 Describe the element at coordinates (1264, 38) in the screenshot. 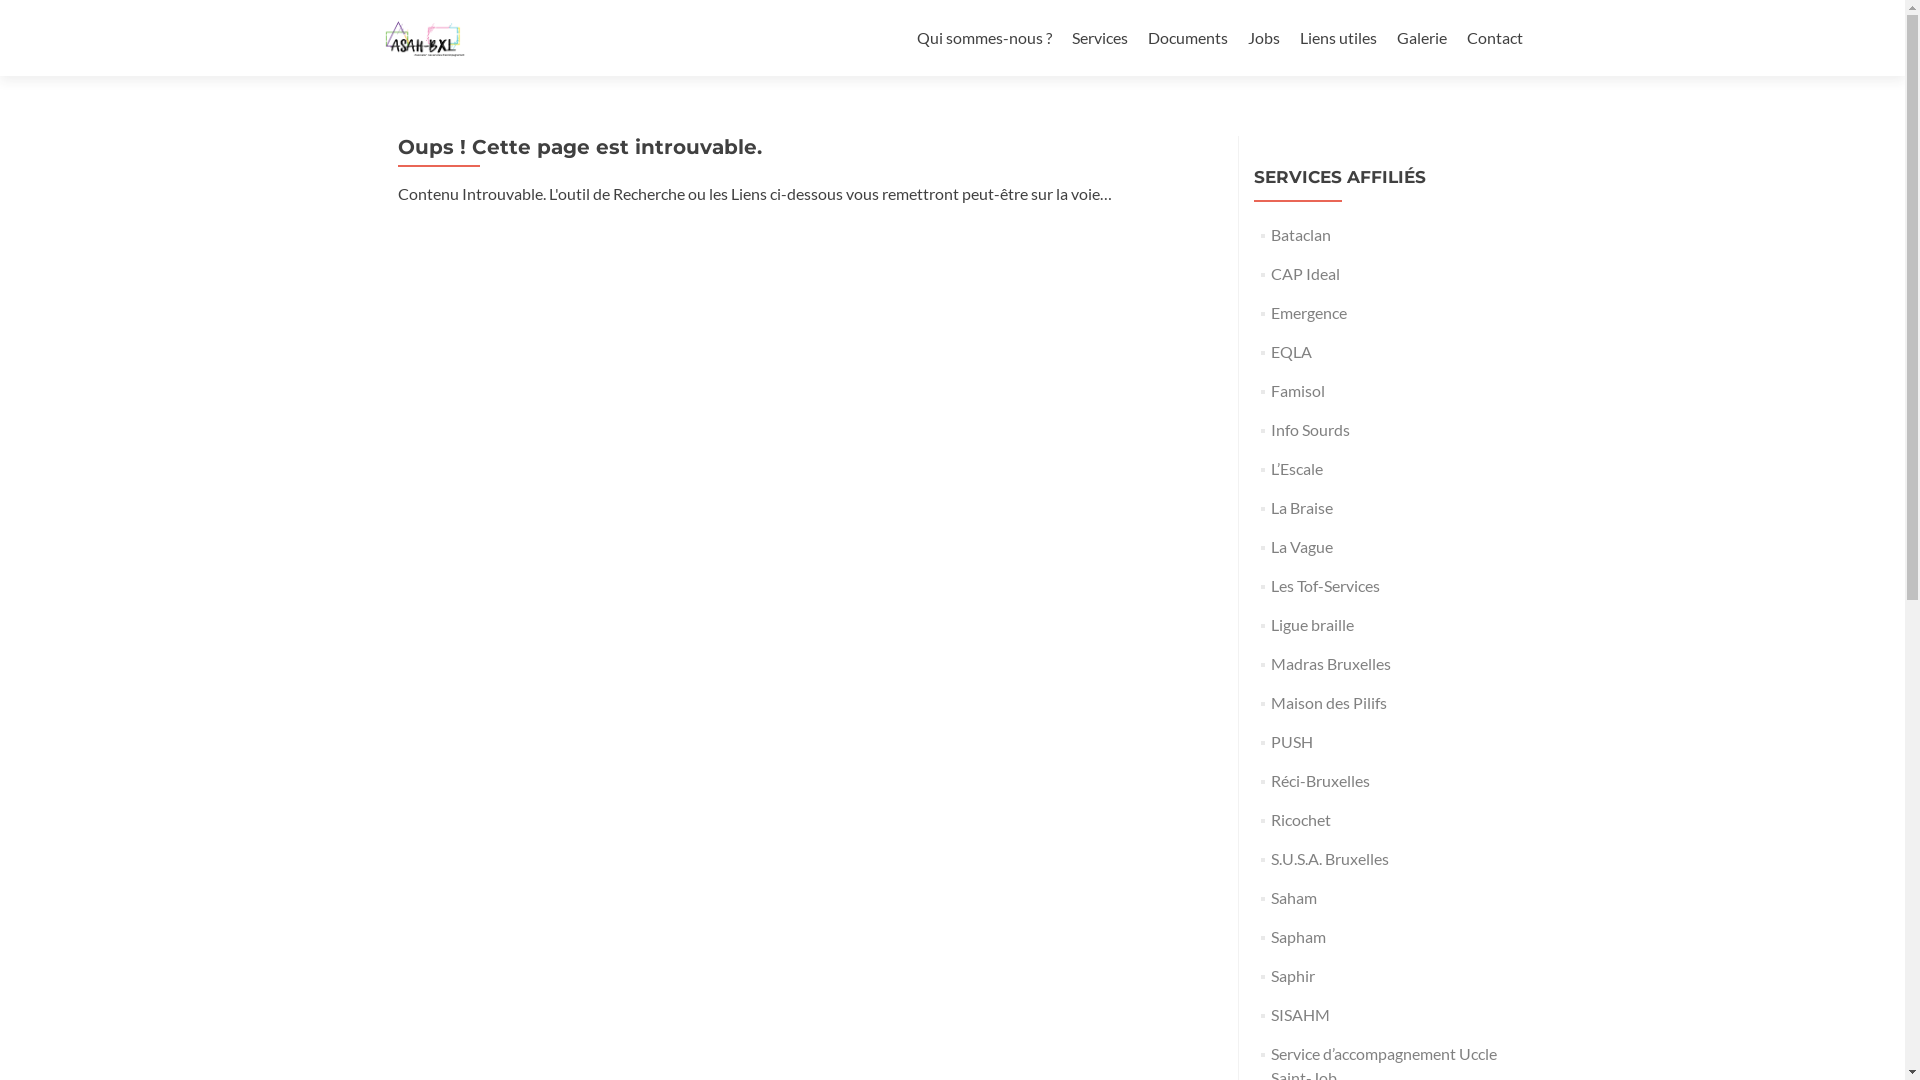

I see `Jobs` at that location.